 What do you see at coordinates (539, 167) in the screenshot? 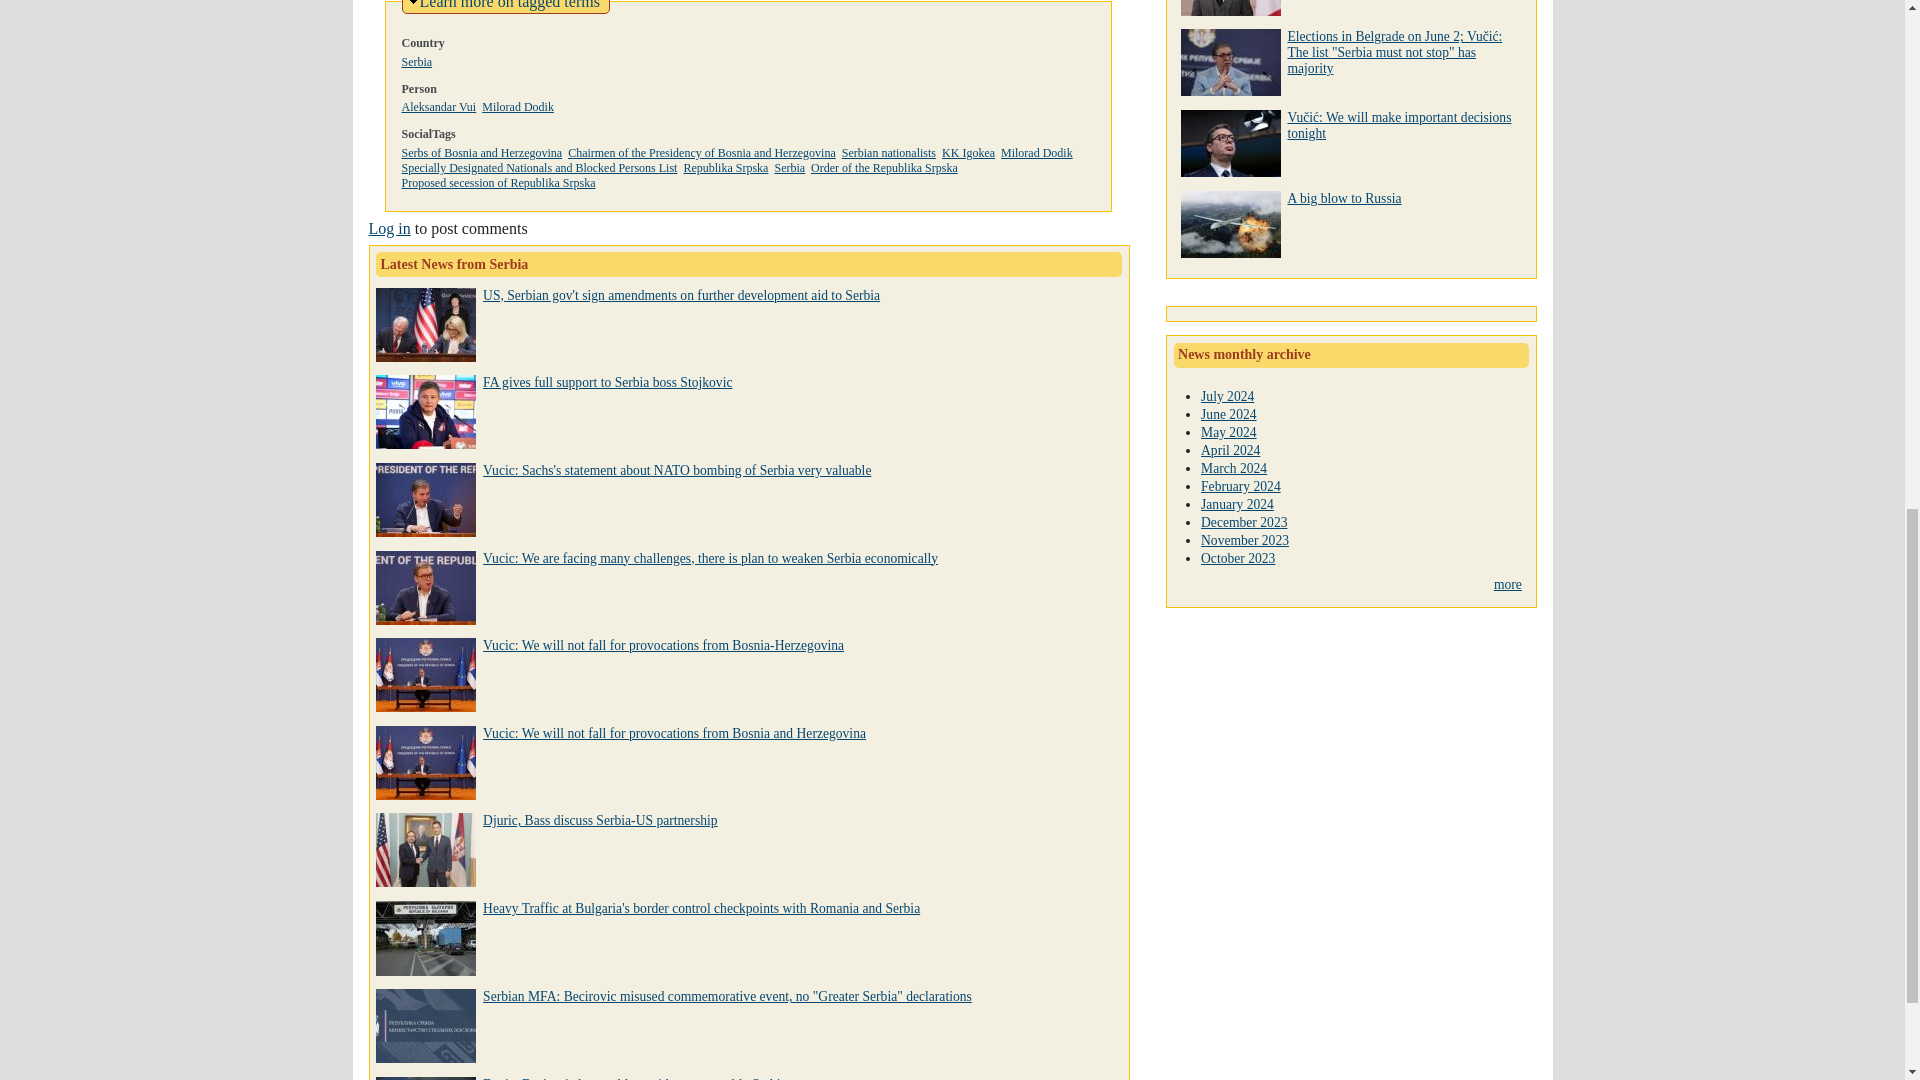
I see `Log in` at bounding box center [539, 167].